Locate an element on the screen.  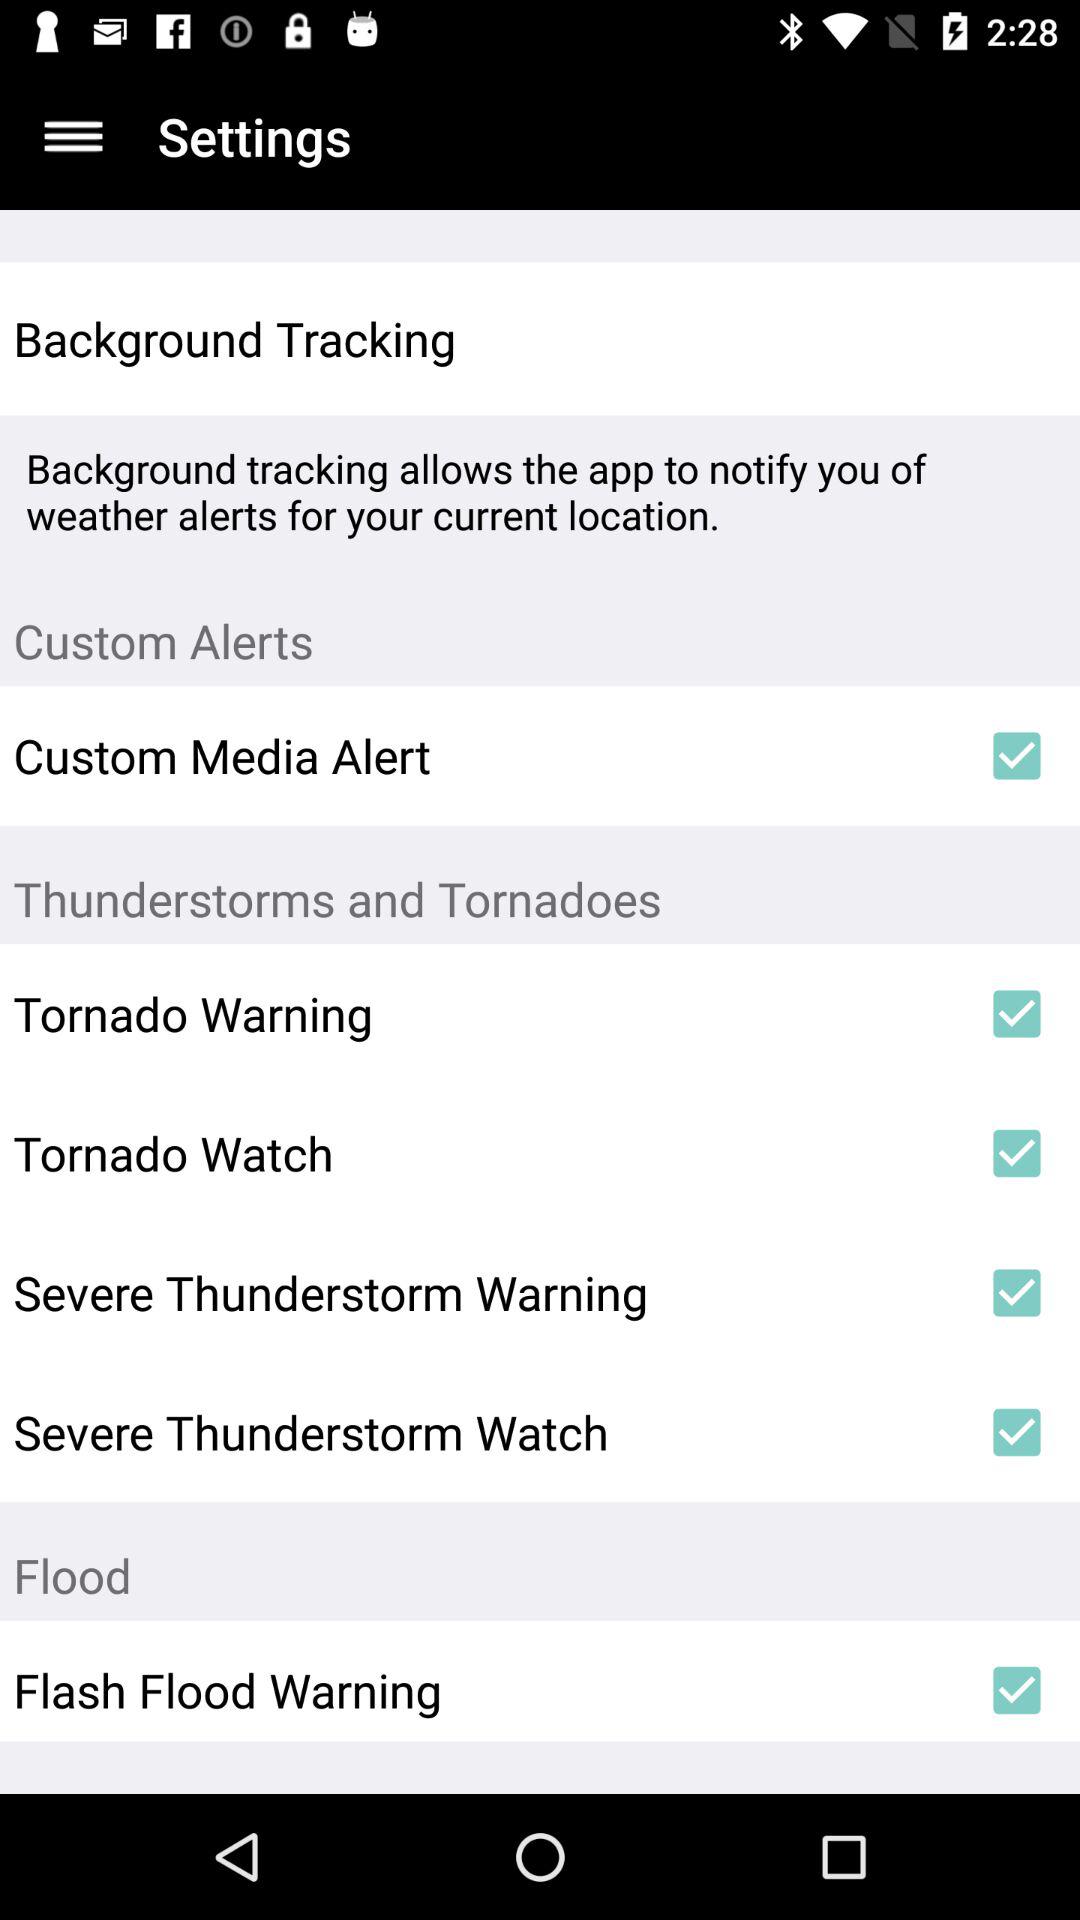
click on the last check box at bottom right corner of the page is located at coordinates (1017, 1691).